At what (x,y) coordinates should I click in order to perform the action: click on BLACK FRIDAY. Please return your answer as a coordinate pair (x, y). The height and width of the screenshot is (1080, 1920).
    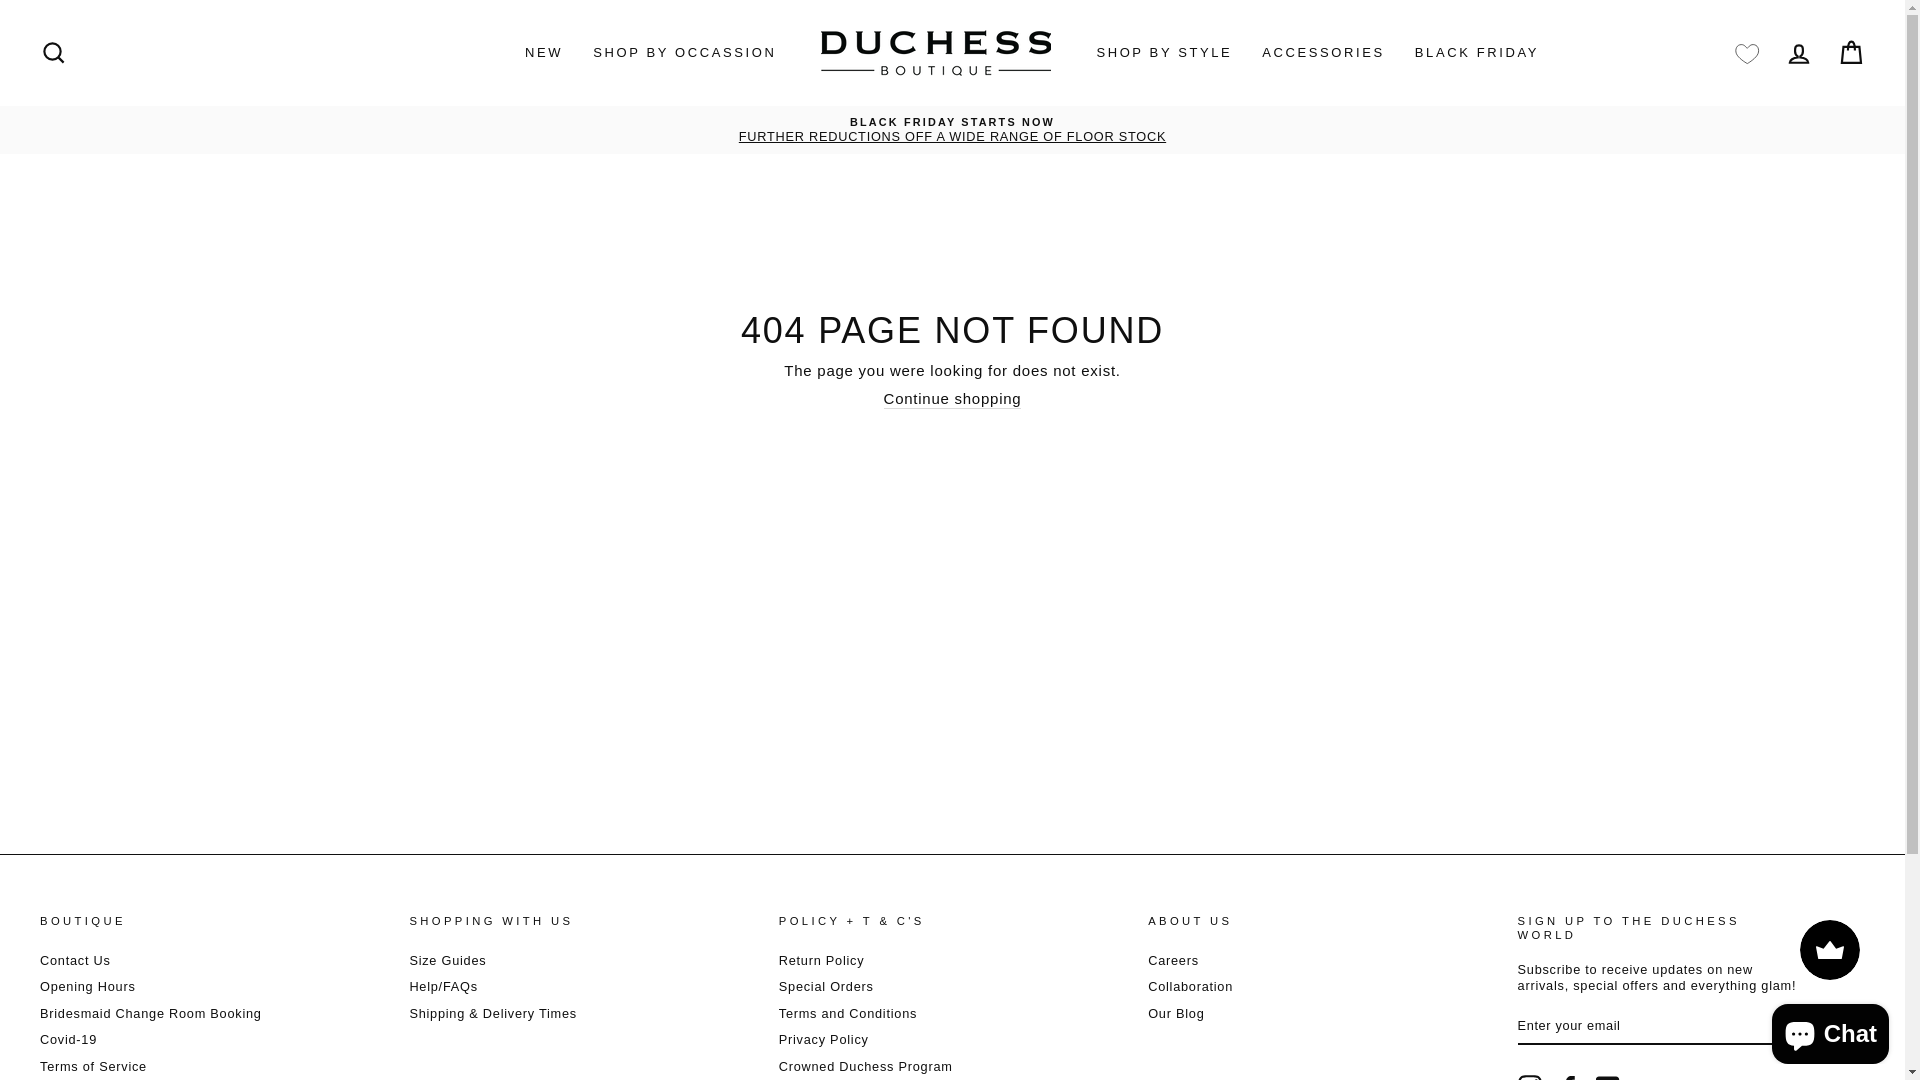
    Looking at the image, I should click on (1477, 54).